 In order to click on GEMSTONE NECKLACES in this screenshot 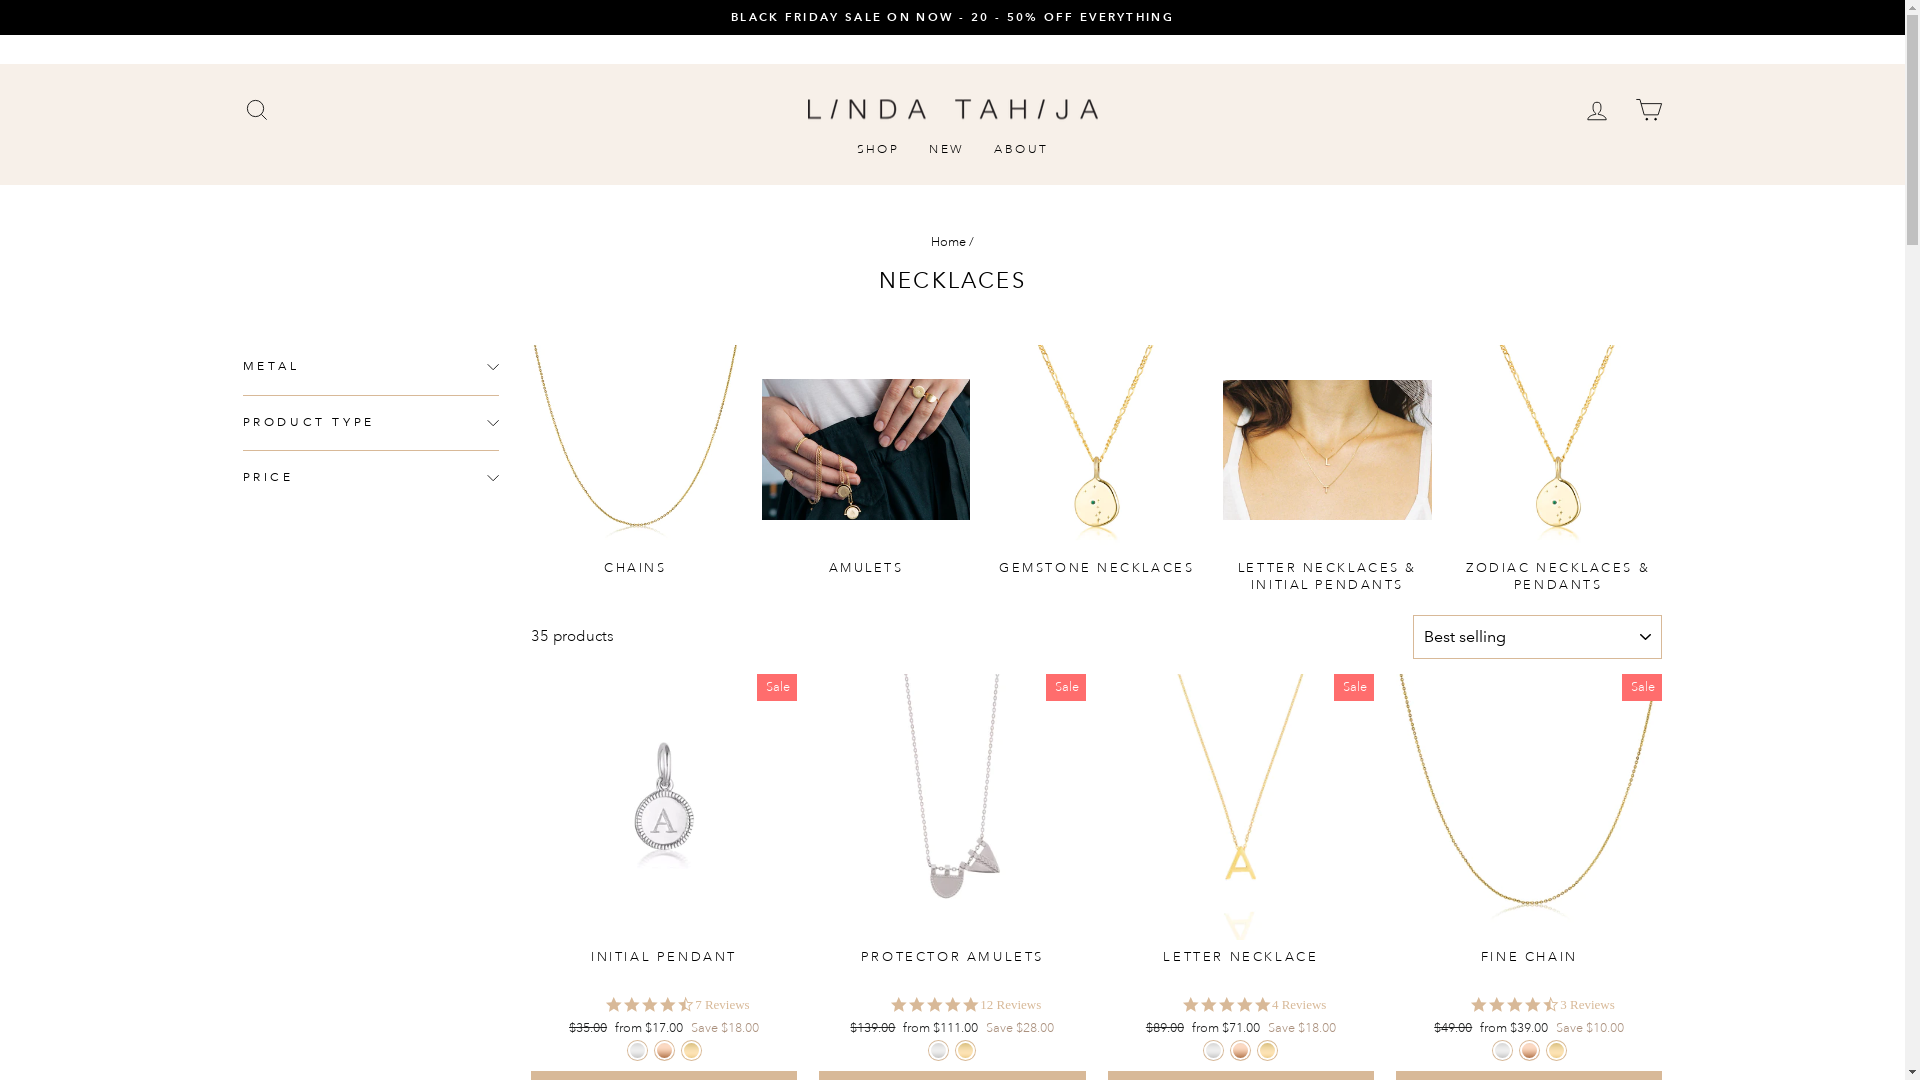, I will do `click(1096, 460)`.